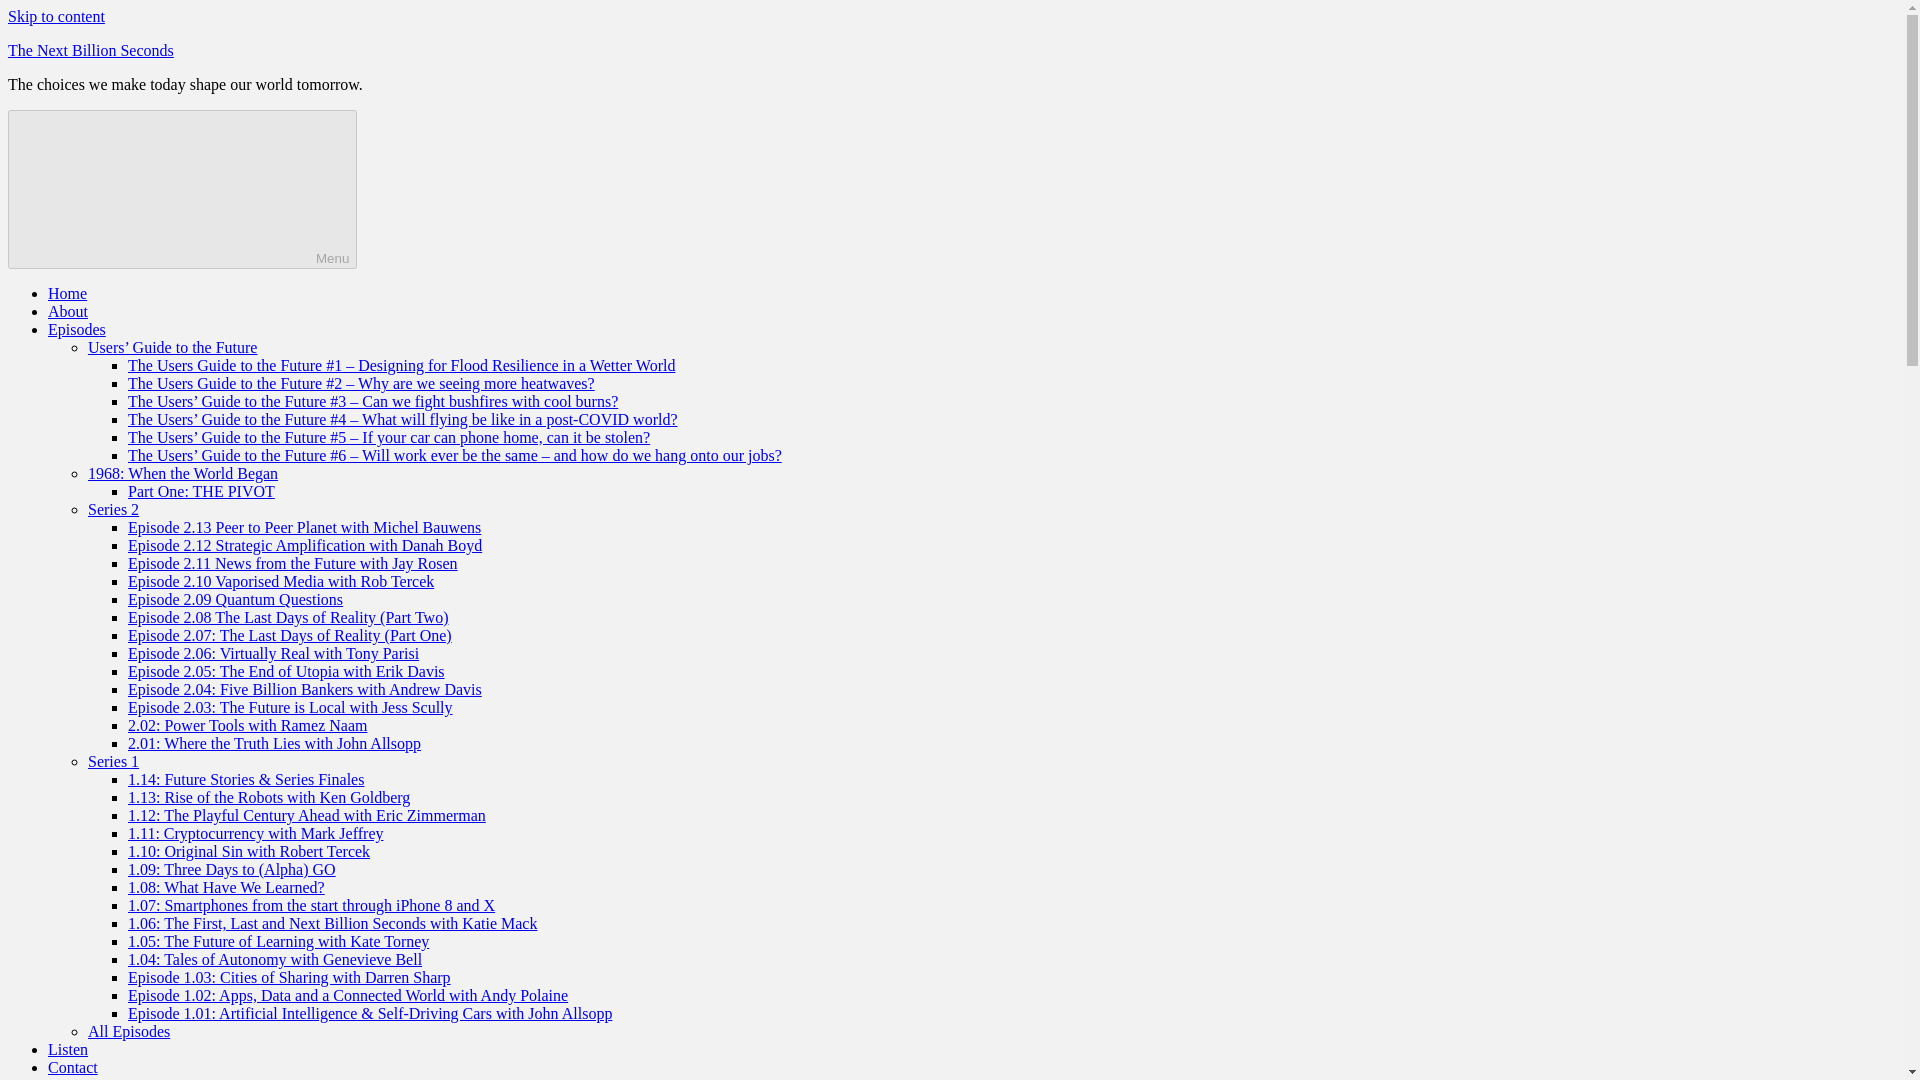 Image resolution: width=1920 pixels, height=1080 pixels. I want to click on 1.12: The Playful Century Ahead with Eric Zimmerman, so click(306, 815).